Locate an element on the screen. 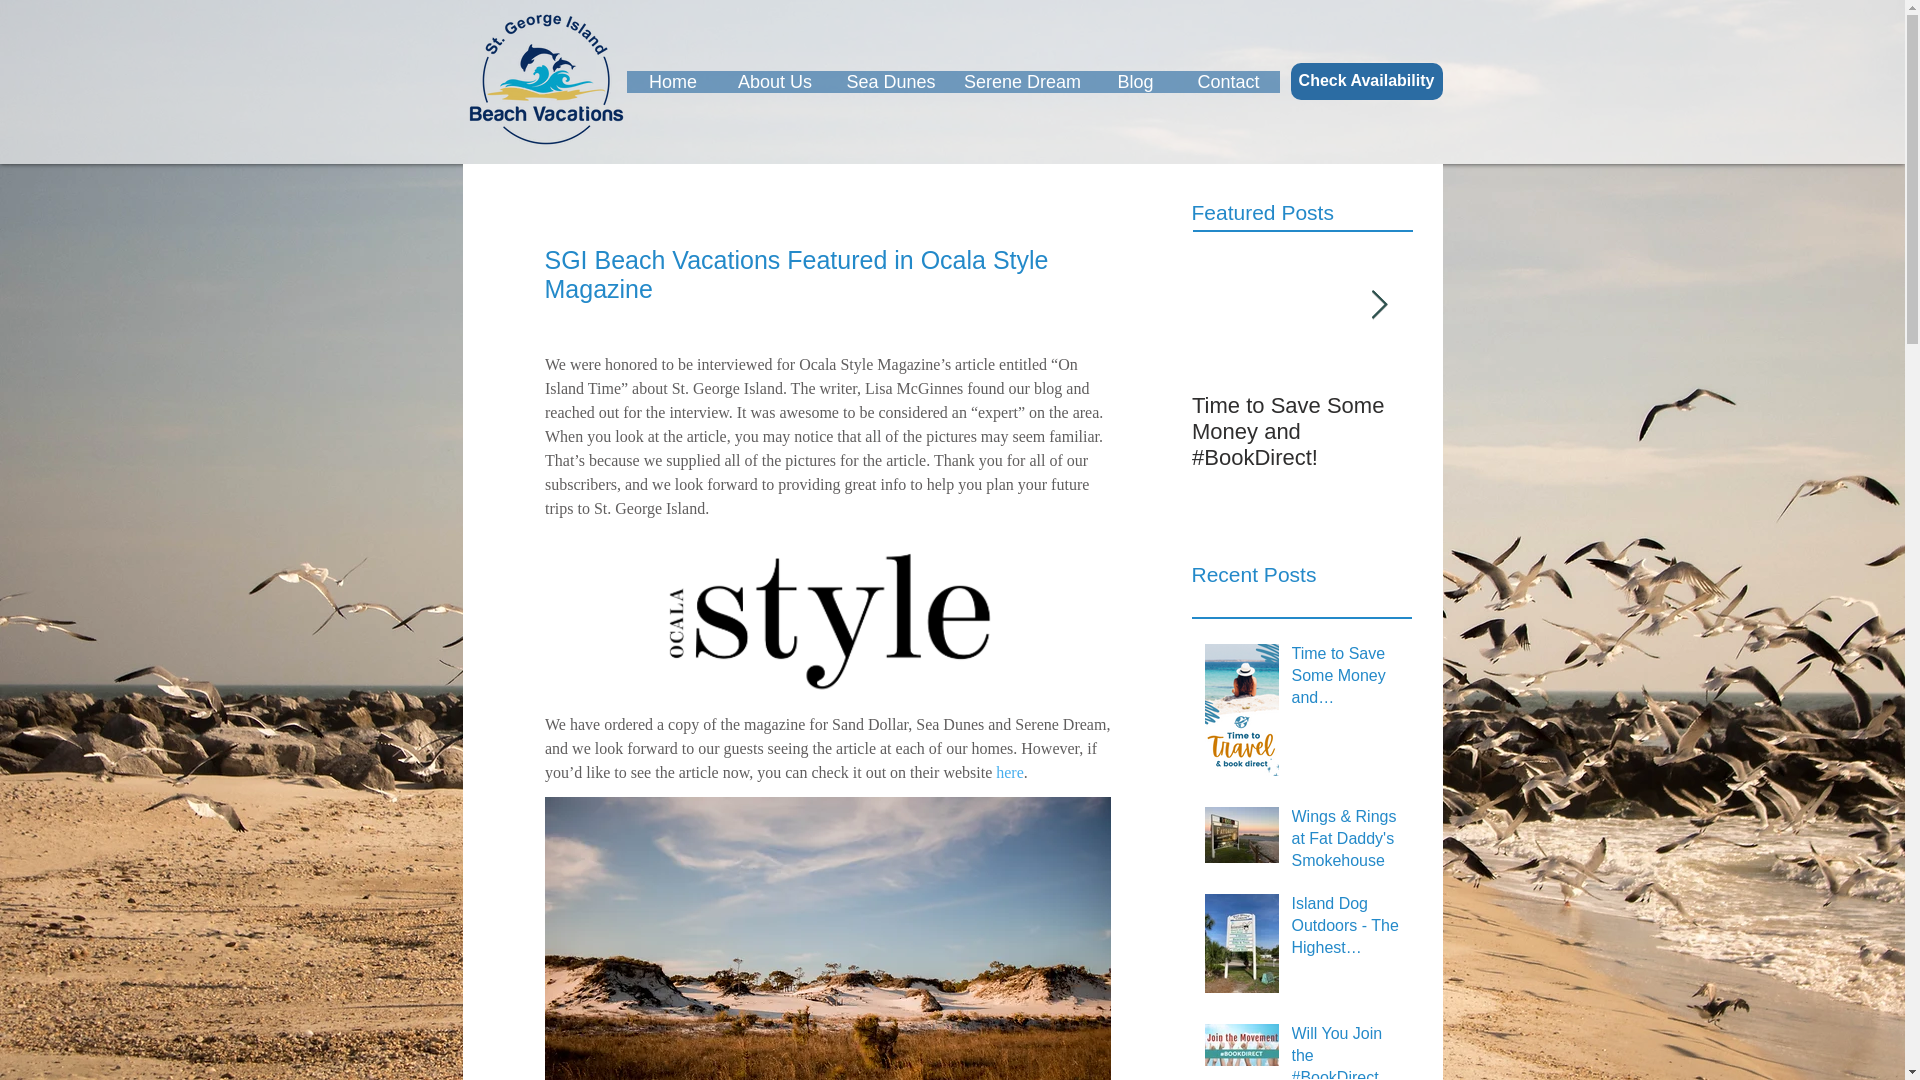 Image resolution: width=1920 pixels, height=1080 pixels. About Us is located at coordinates (776, 82).